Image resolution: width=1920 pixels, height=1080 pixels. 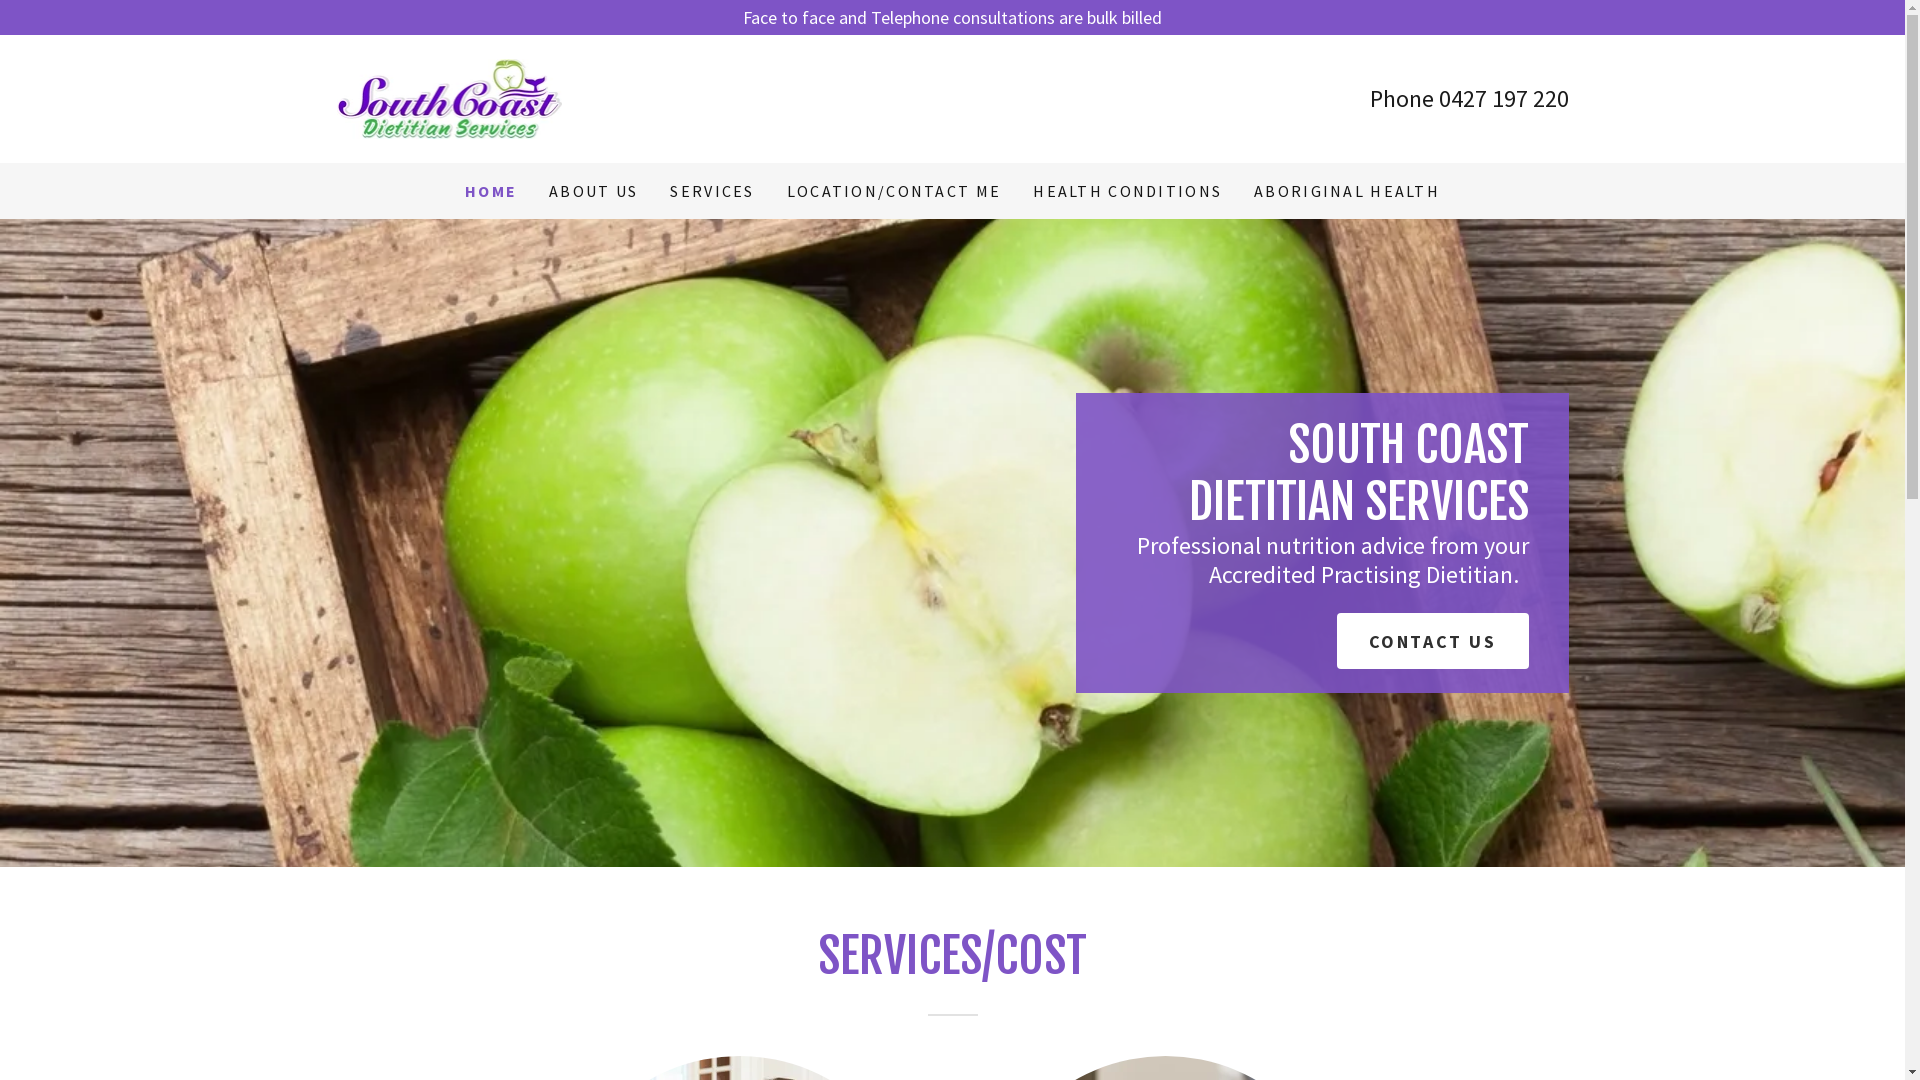 What do you see at coordinates (712, 191) in the screenshot?
I see `SERVICES` at bounding box center [712, 191].